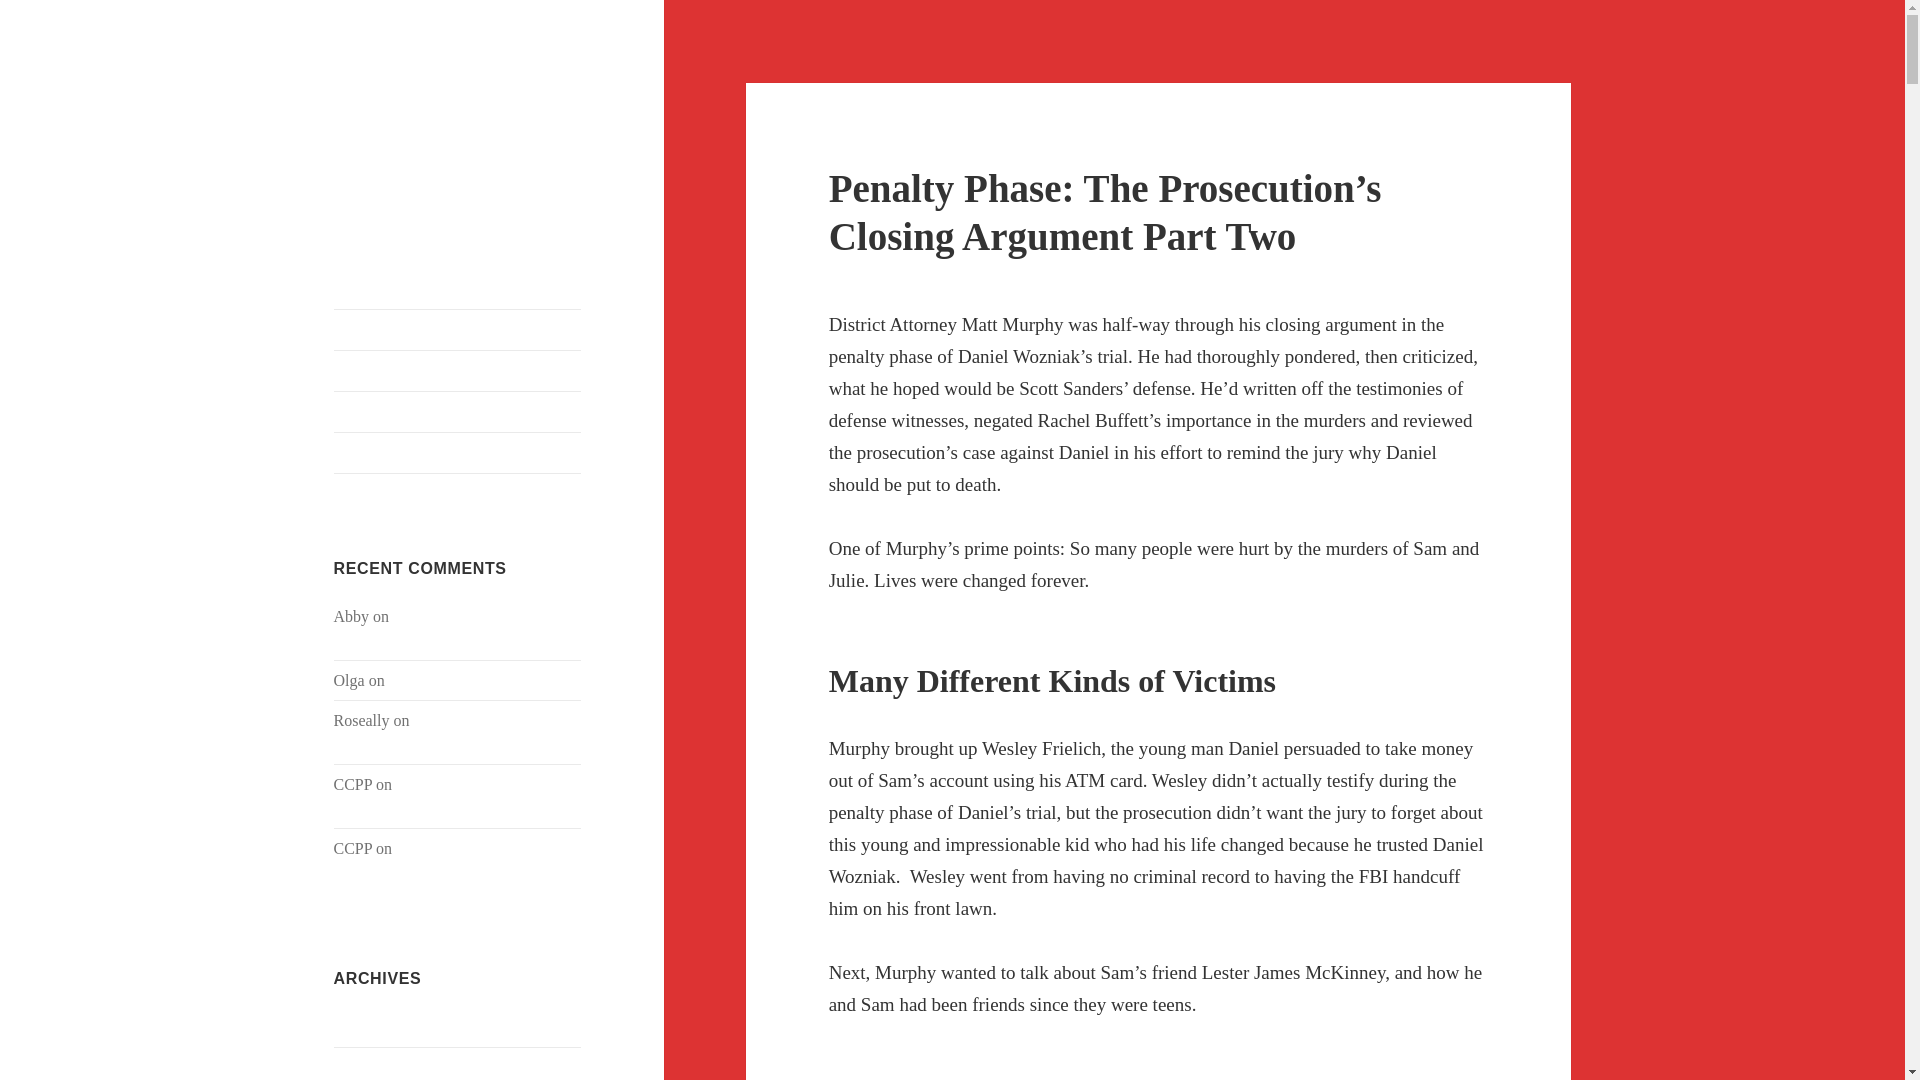  What do you see at coordinates (458, 370) in the screenshot?
I see `Frequently Asked Questions` at bounding box center [458, 370].